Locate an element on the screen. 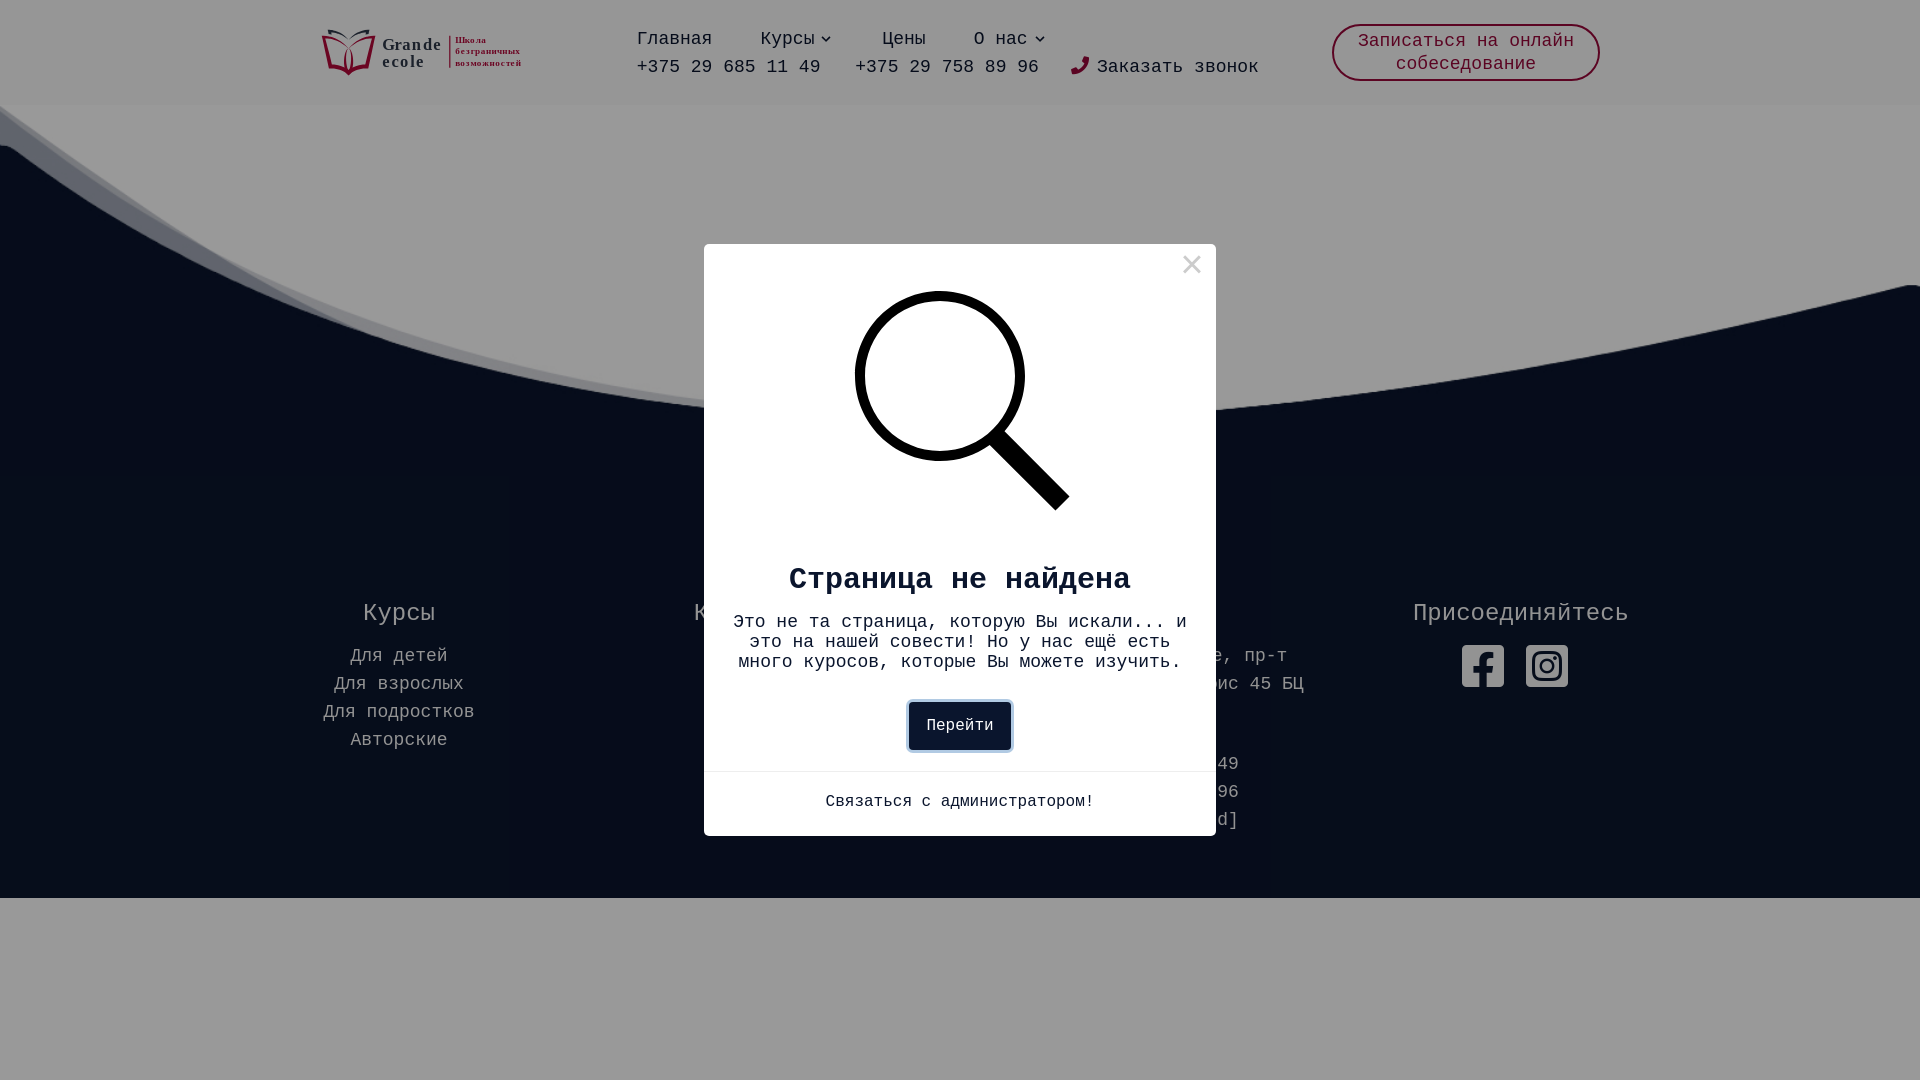  +375 29 758 89 96 is located at coordinates (947, 66).